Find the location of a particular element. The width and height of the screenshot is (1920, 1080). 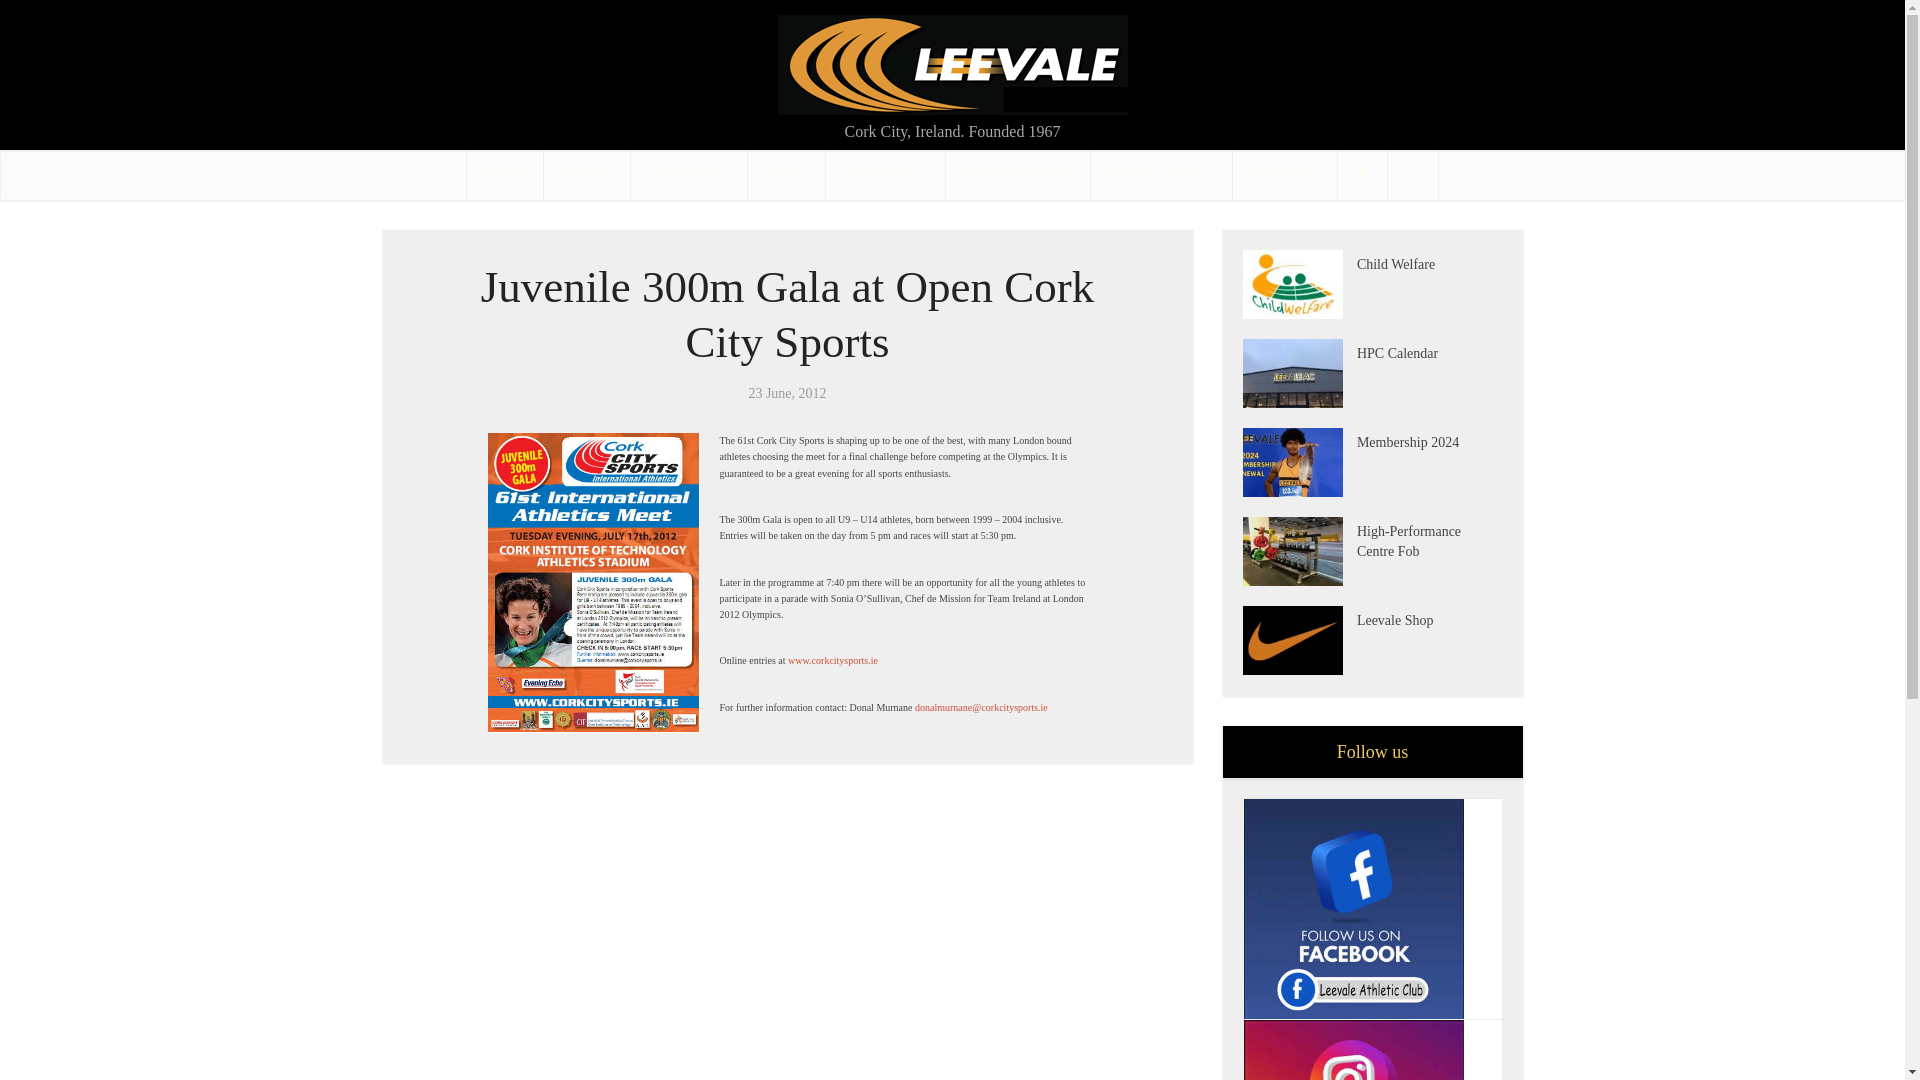

HOME is located at coordinates (504, 174).